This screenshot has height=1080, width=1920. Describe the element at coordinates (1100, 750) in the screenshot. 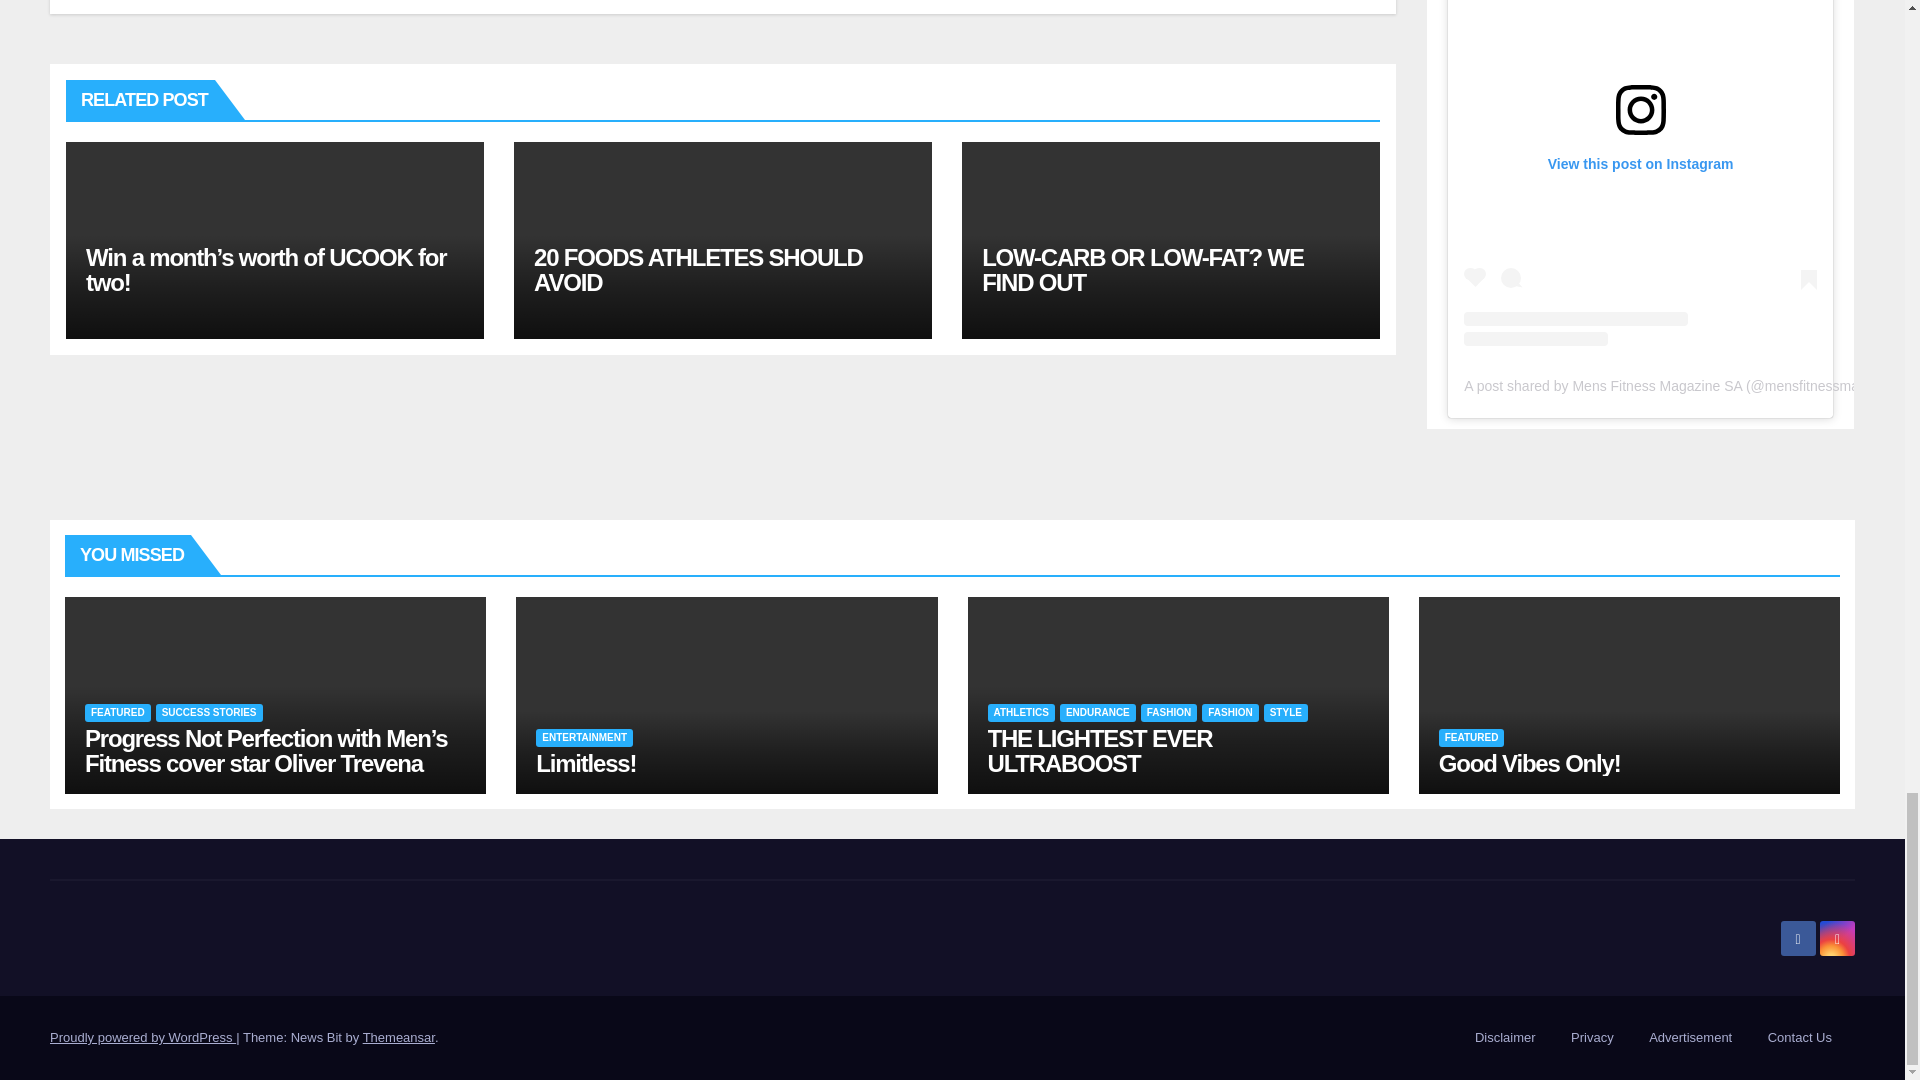

I see `Permalink to: THE LIGHTEST EVER ULTRABOOST` at that location.